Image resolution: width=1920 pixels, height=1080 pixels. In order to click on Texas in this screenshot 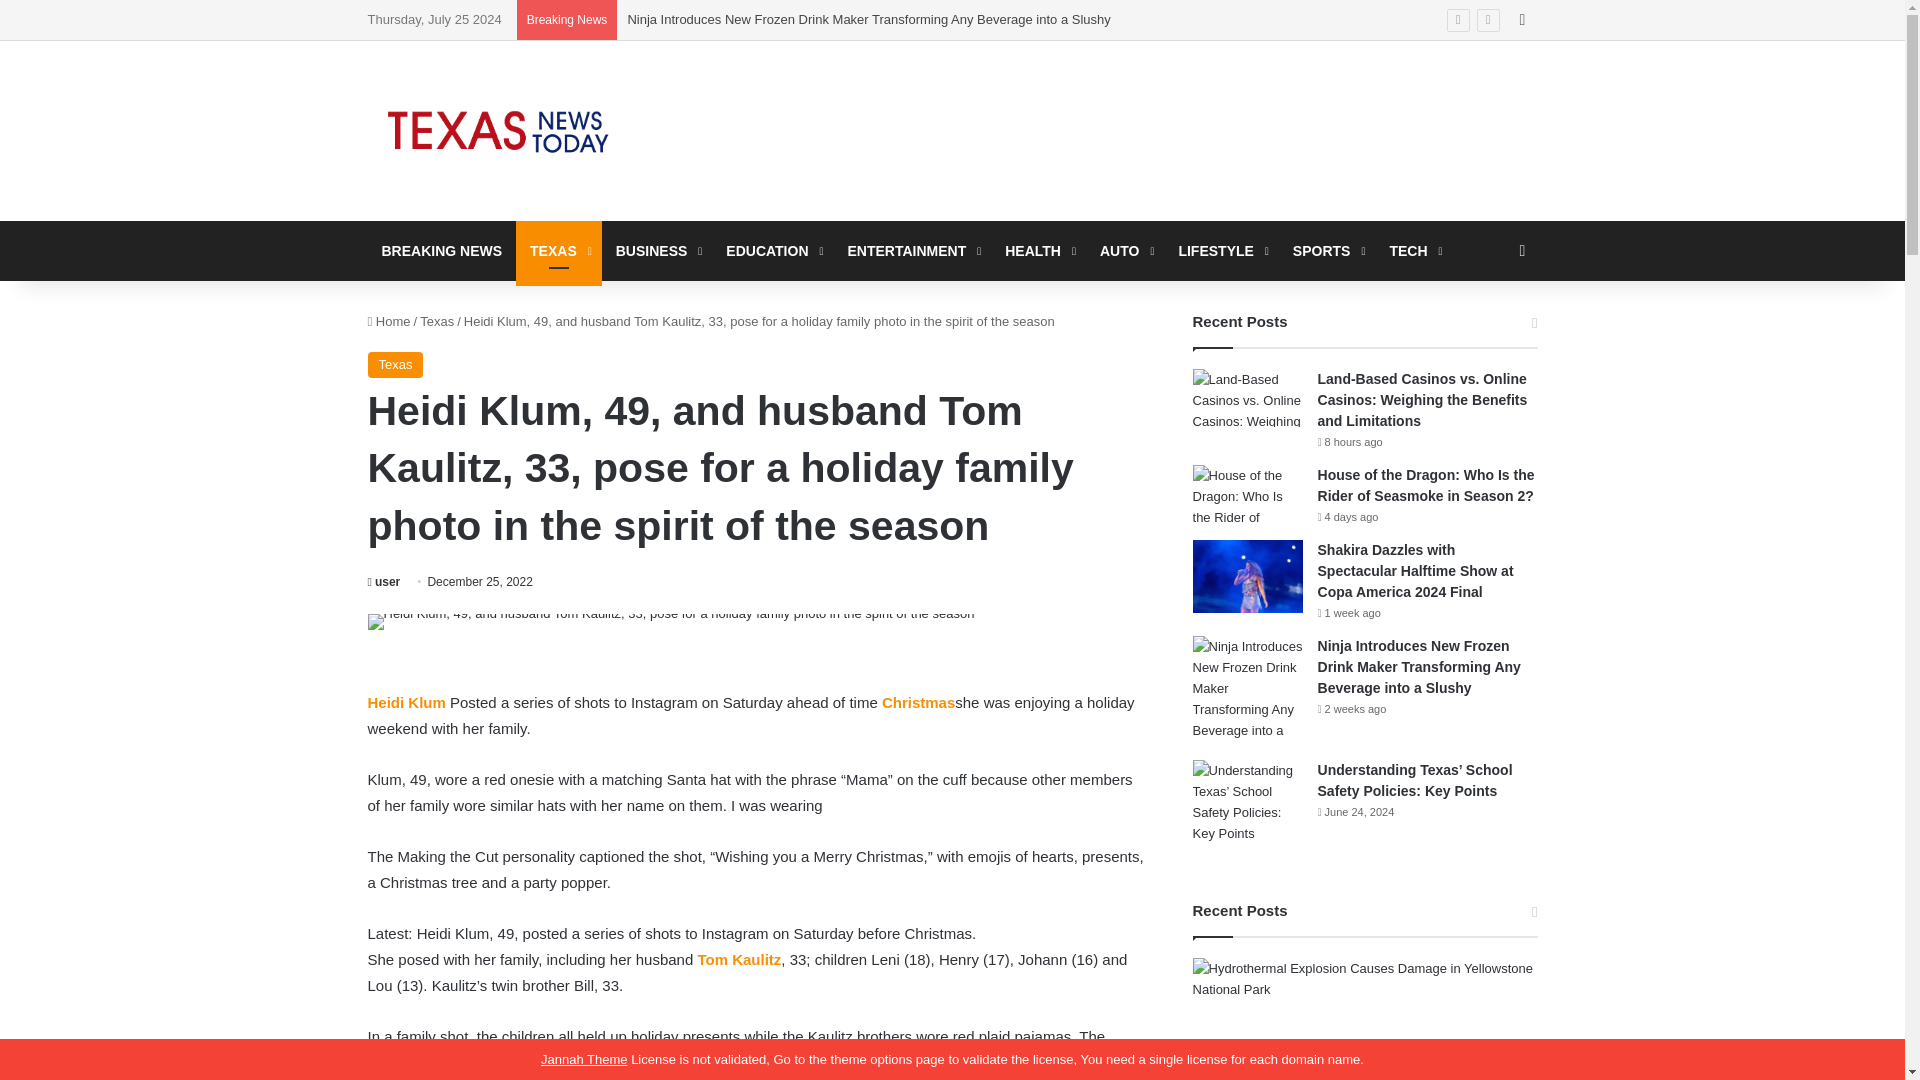, I will do `click(436, 322)`.